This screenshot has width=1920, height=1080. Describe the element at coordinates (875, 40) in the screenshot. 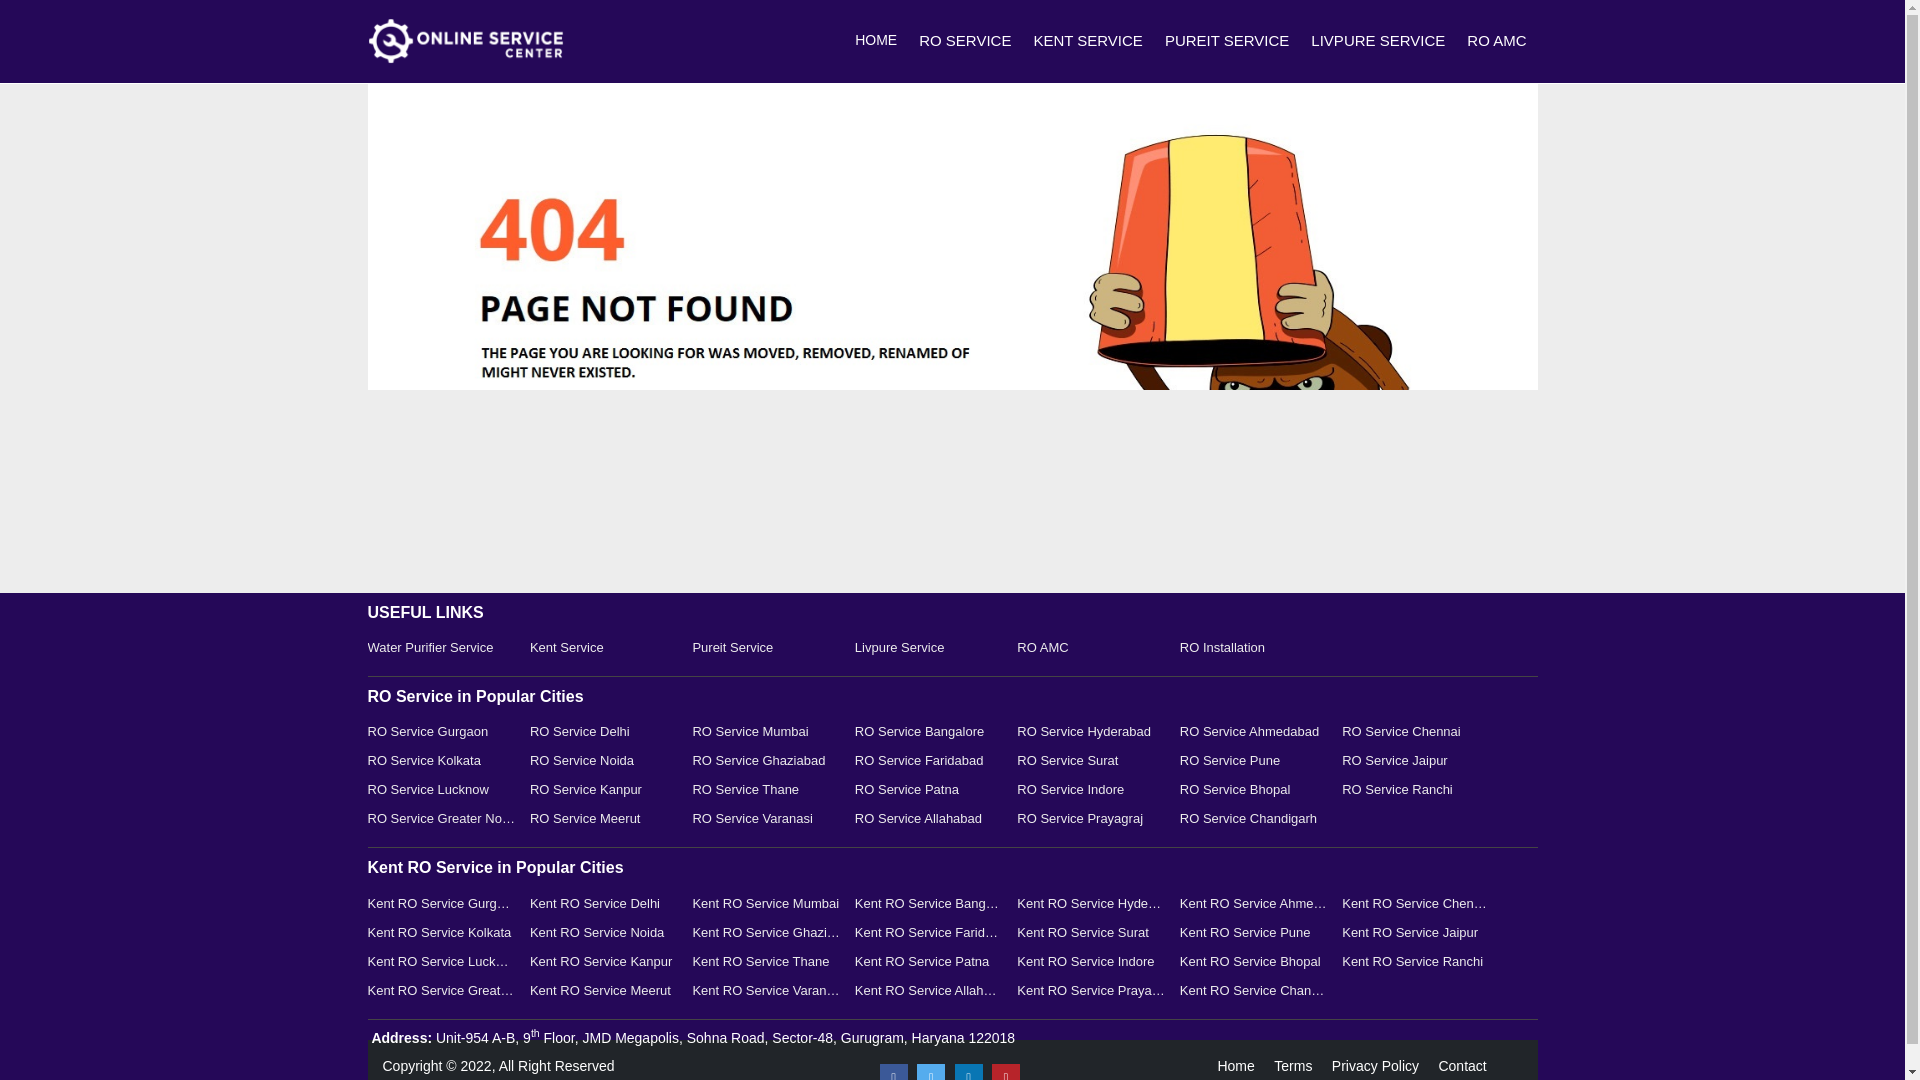

I see `HOME` at that location.